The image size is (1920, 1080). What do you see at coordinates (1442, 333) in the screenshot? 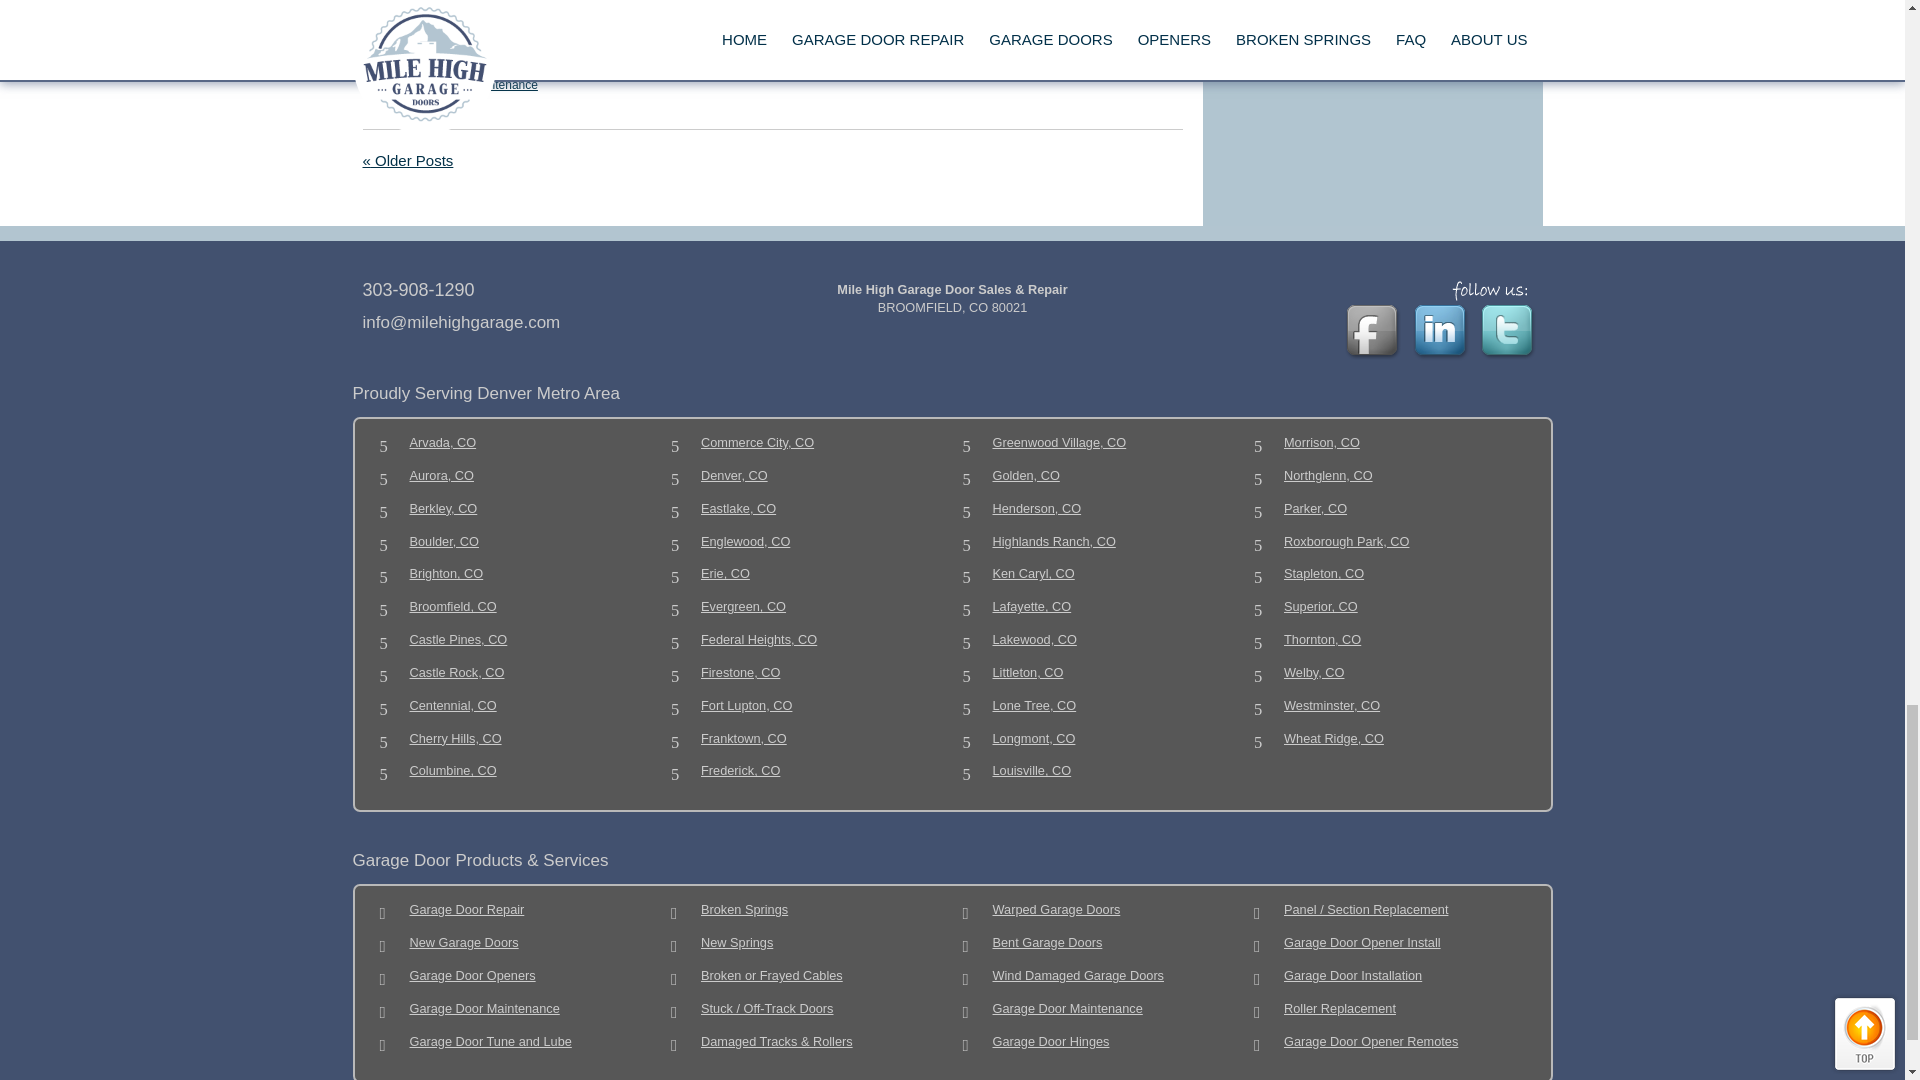
I see `Follow Us on Linedin` at bounding box center [1442, 333].